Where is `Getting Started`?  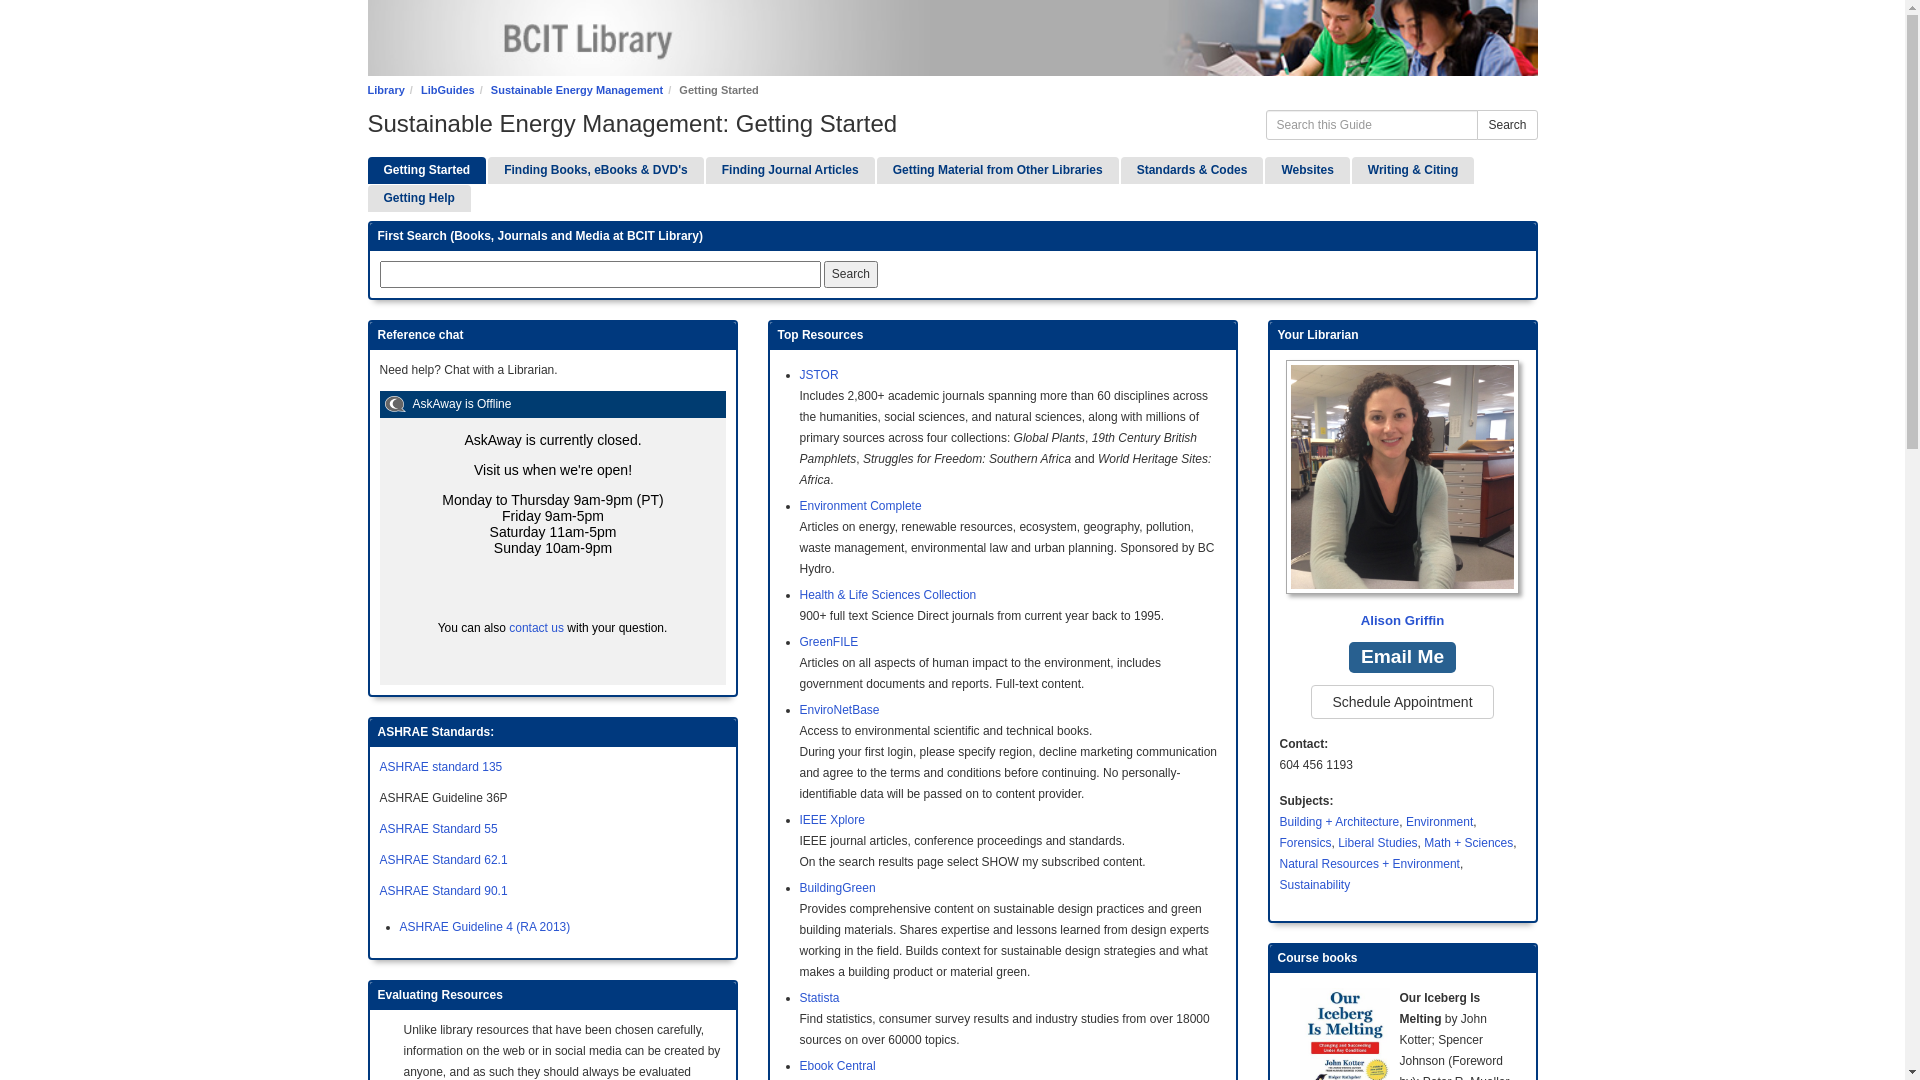 Getting Started is located at coordinates (428, 170).